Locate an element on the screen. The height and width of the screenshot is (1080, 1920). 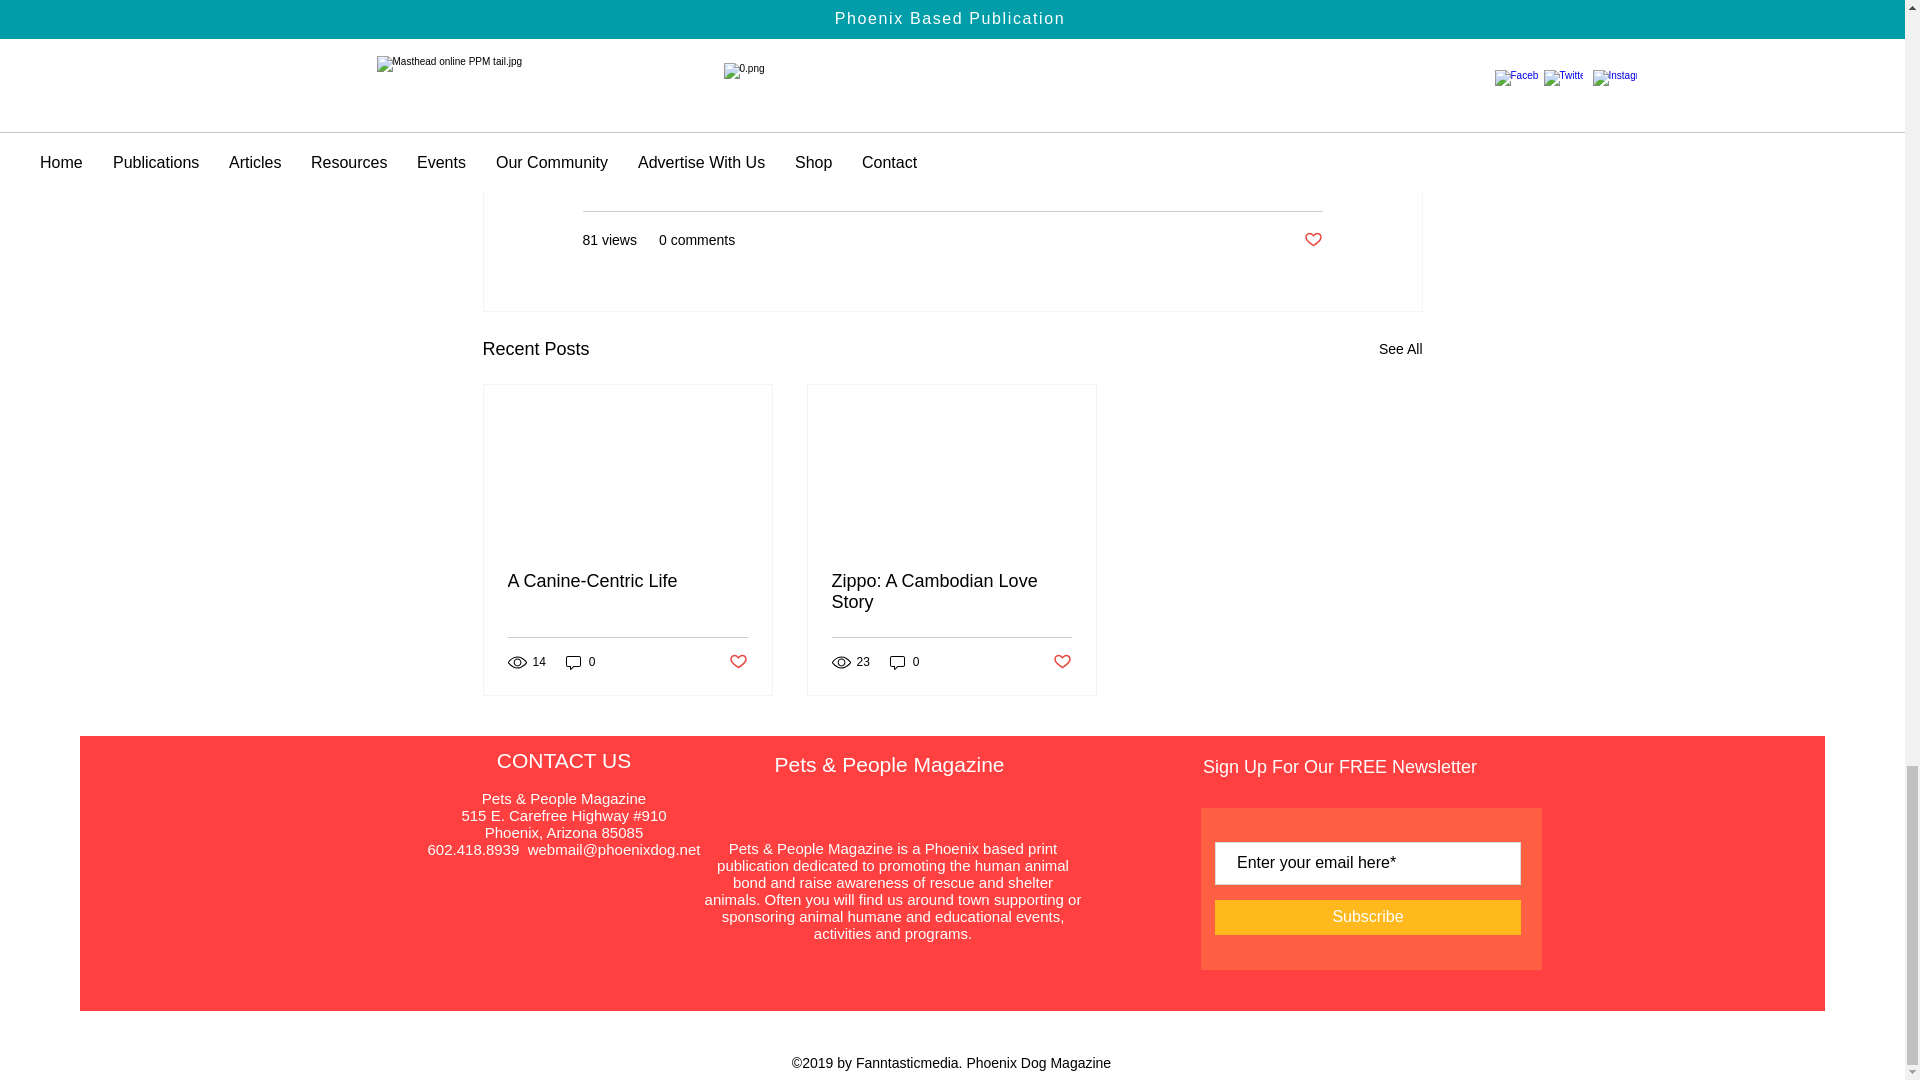
Special Feature is located at coordinates (1273, 180).